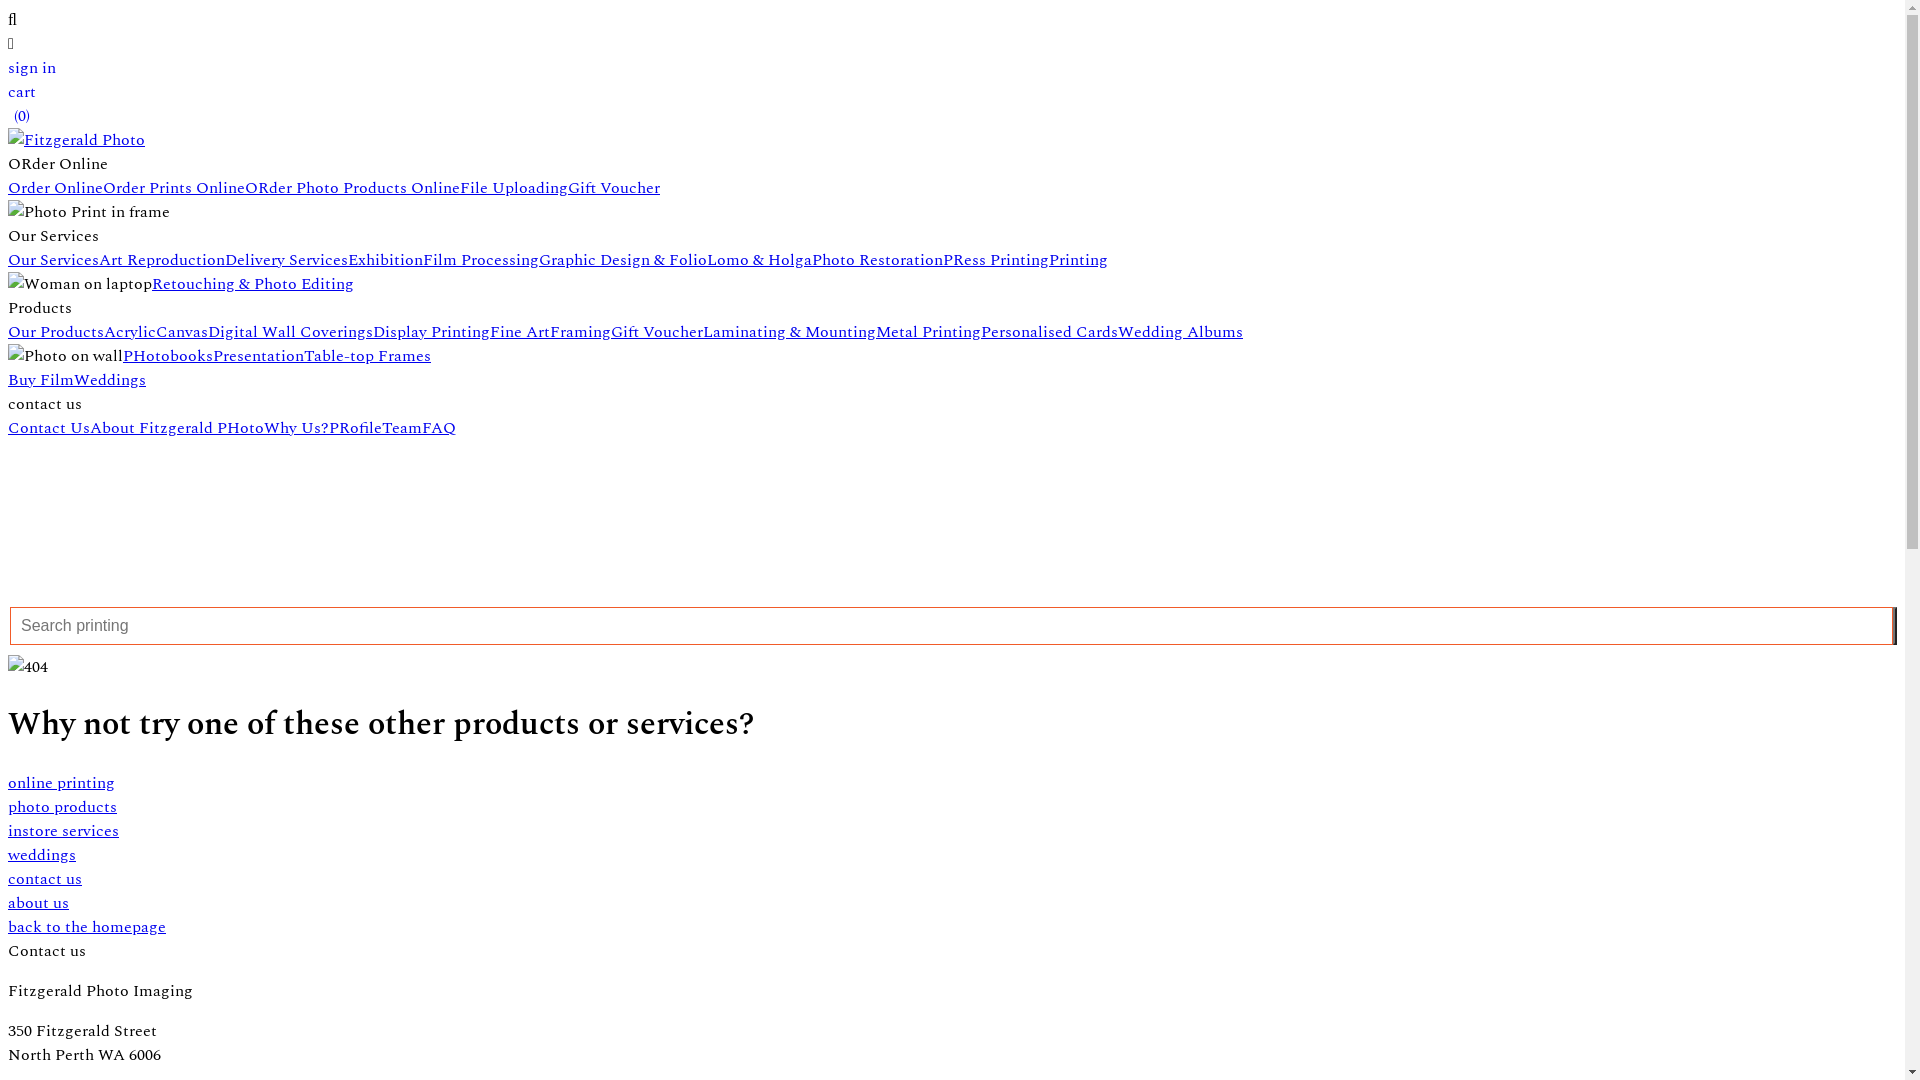 This screenshot has height=1080, width=1920. Describe the element at coordinates (386, 260) in the screenshot. I see `Exhibition` at that location.